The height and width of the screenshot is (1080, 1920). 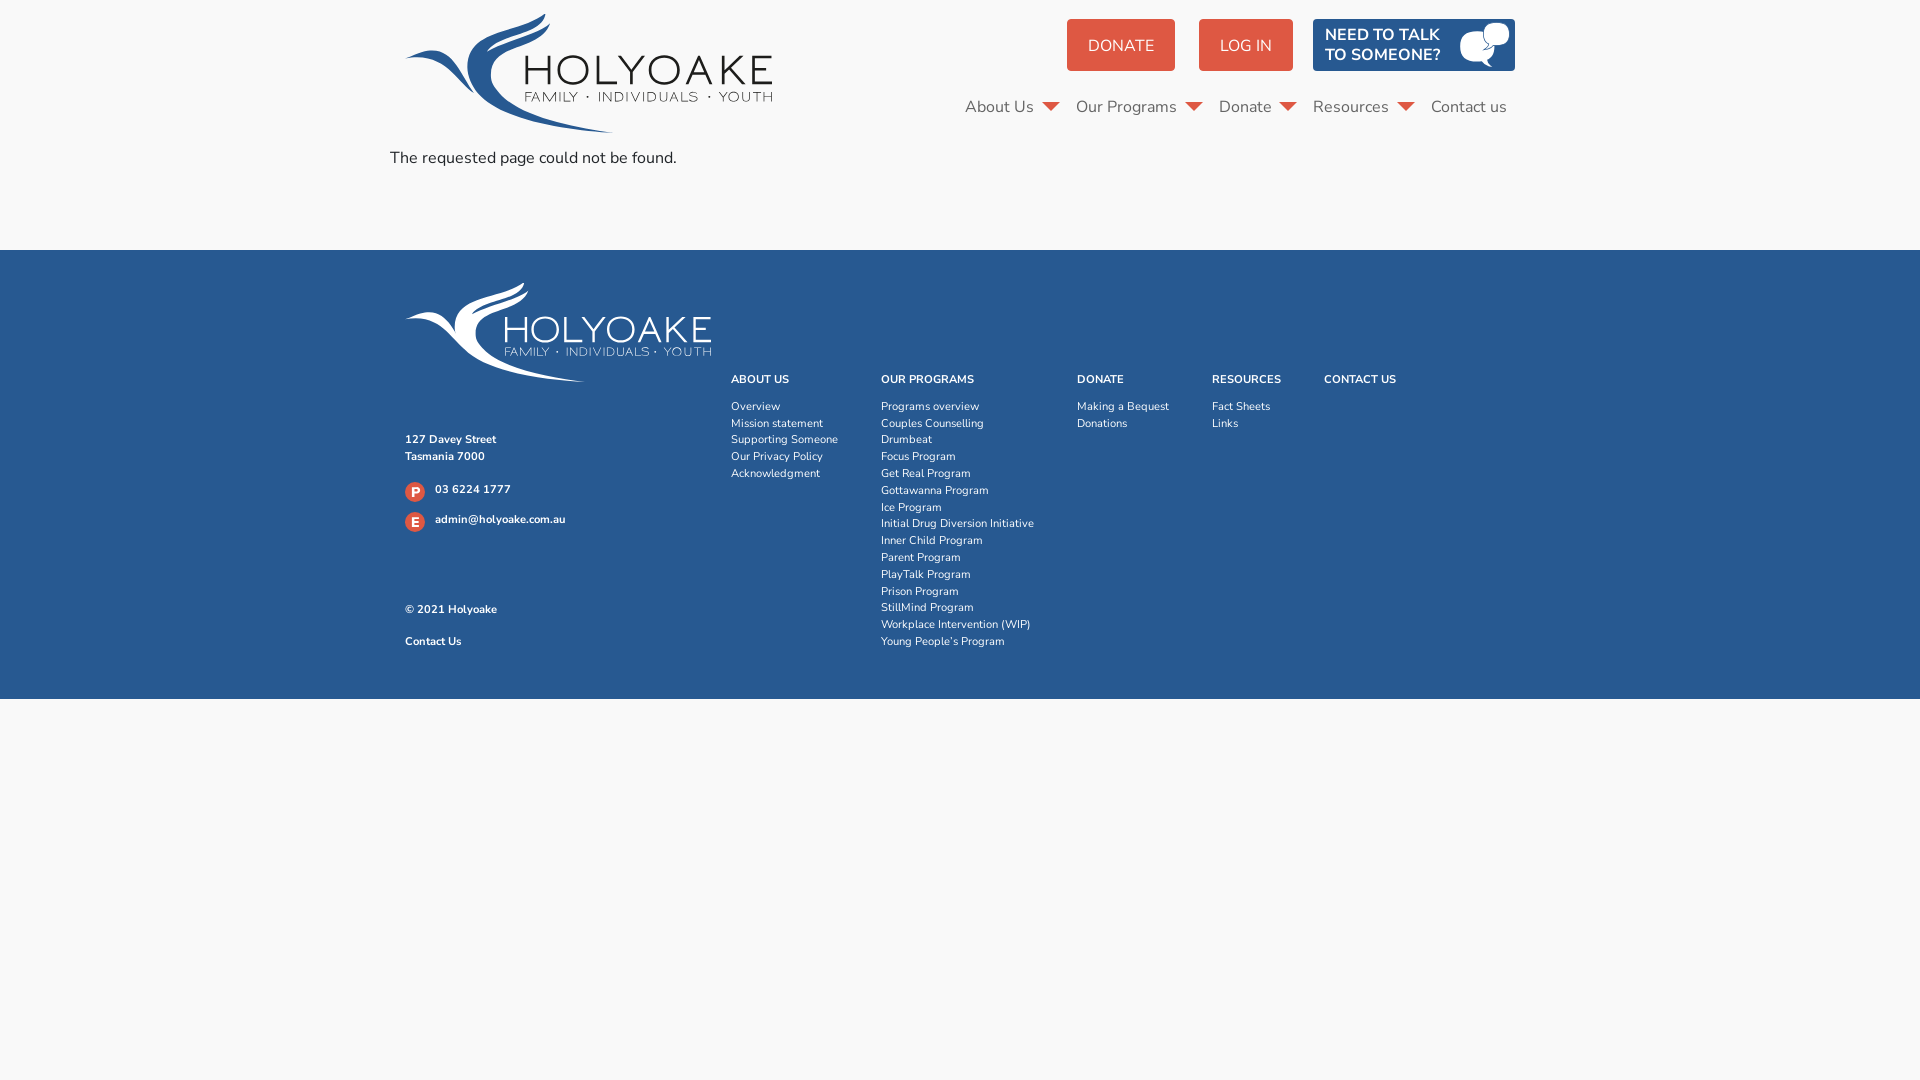 I want to click on admin@holyoake.com.au, so click(x=500, y=520).